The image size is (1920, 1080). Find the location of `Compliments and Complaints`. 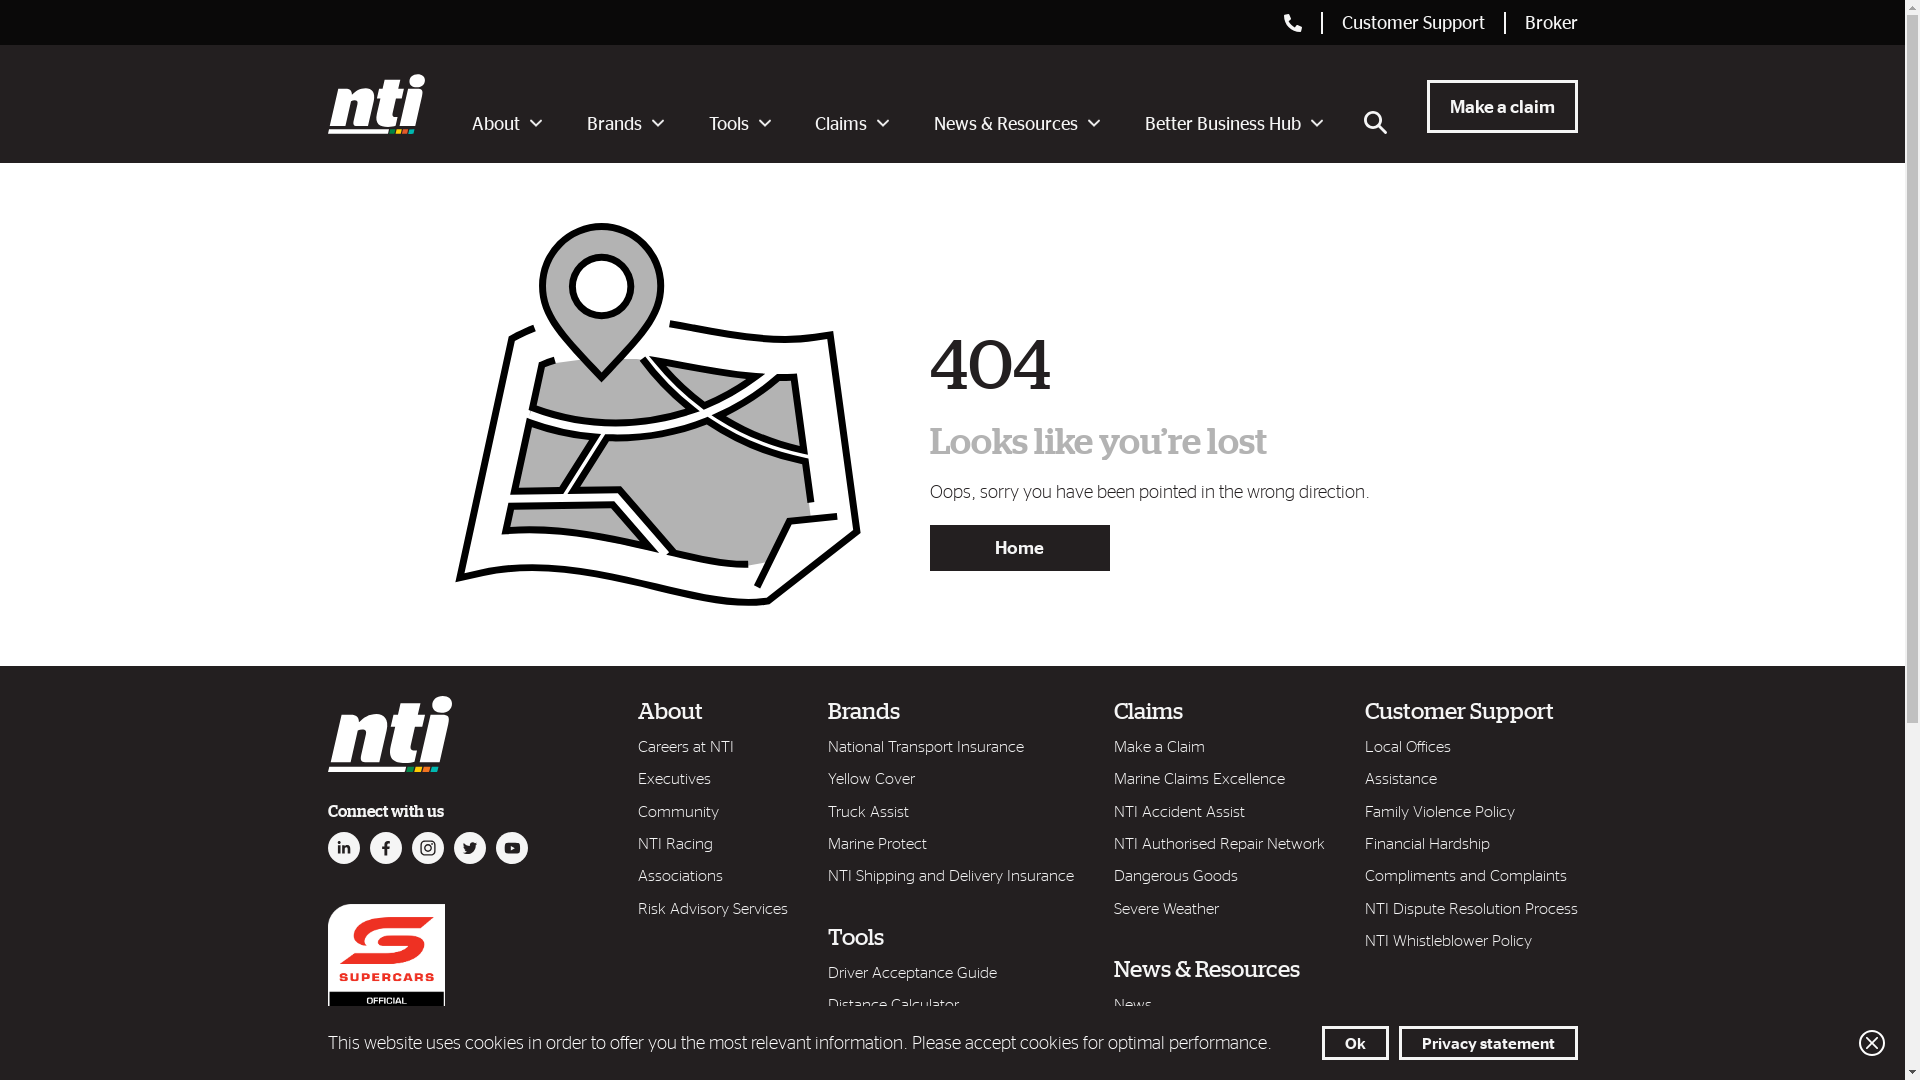

Compliments and Complaints is located at coordinates (1465, 875).